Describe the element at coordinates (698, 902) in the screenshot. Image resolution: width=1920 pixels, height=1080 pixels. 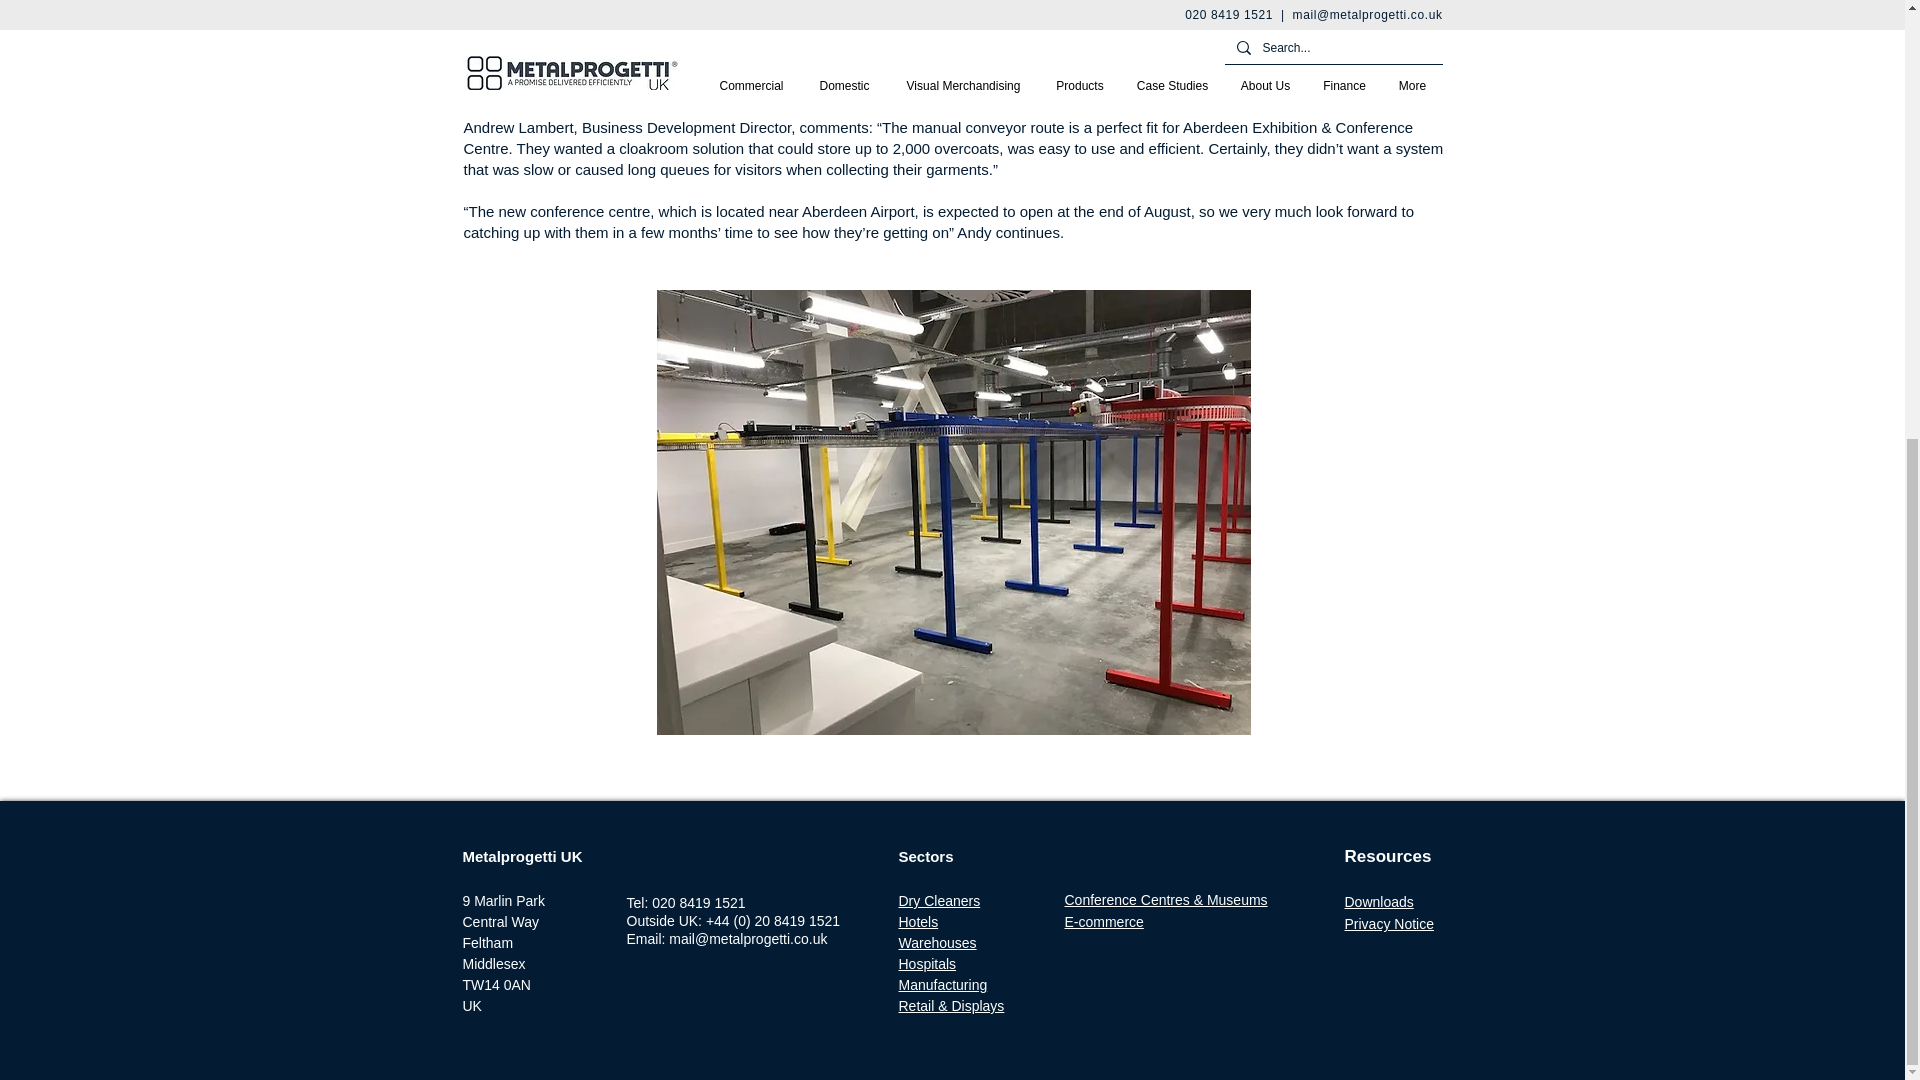
I see `020 8419 1521` at that location.